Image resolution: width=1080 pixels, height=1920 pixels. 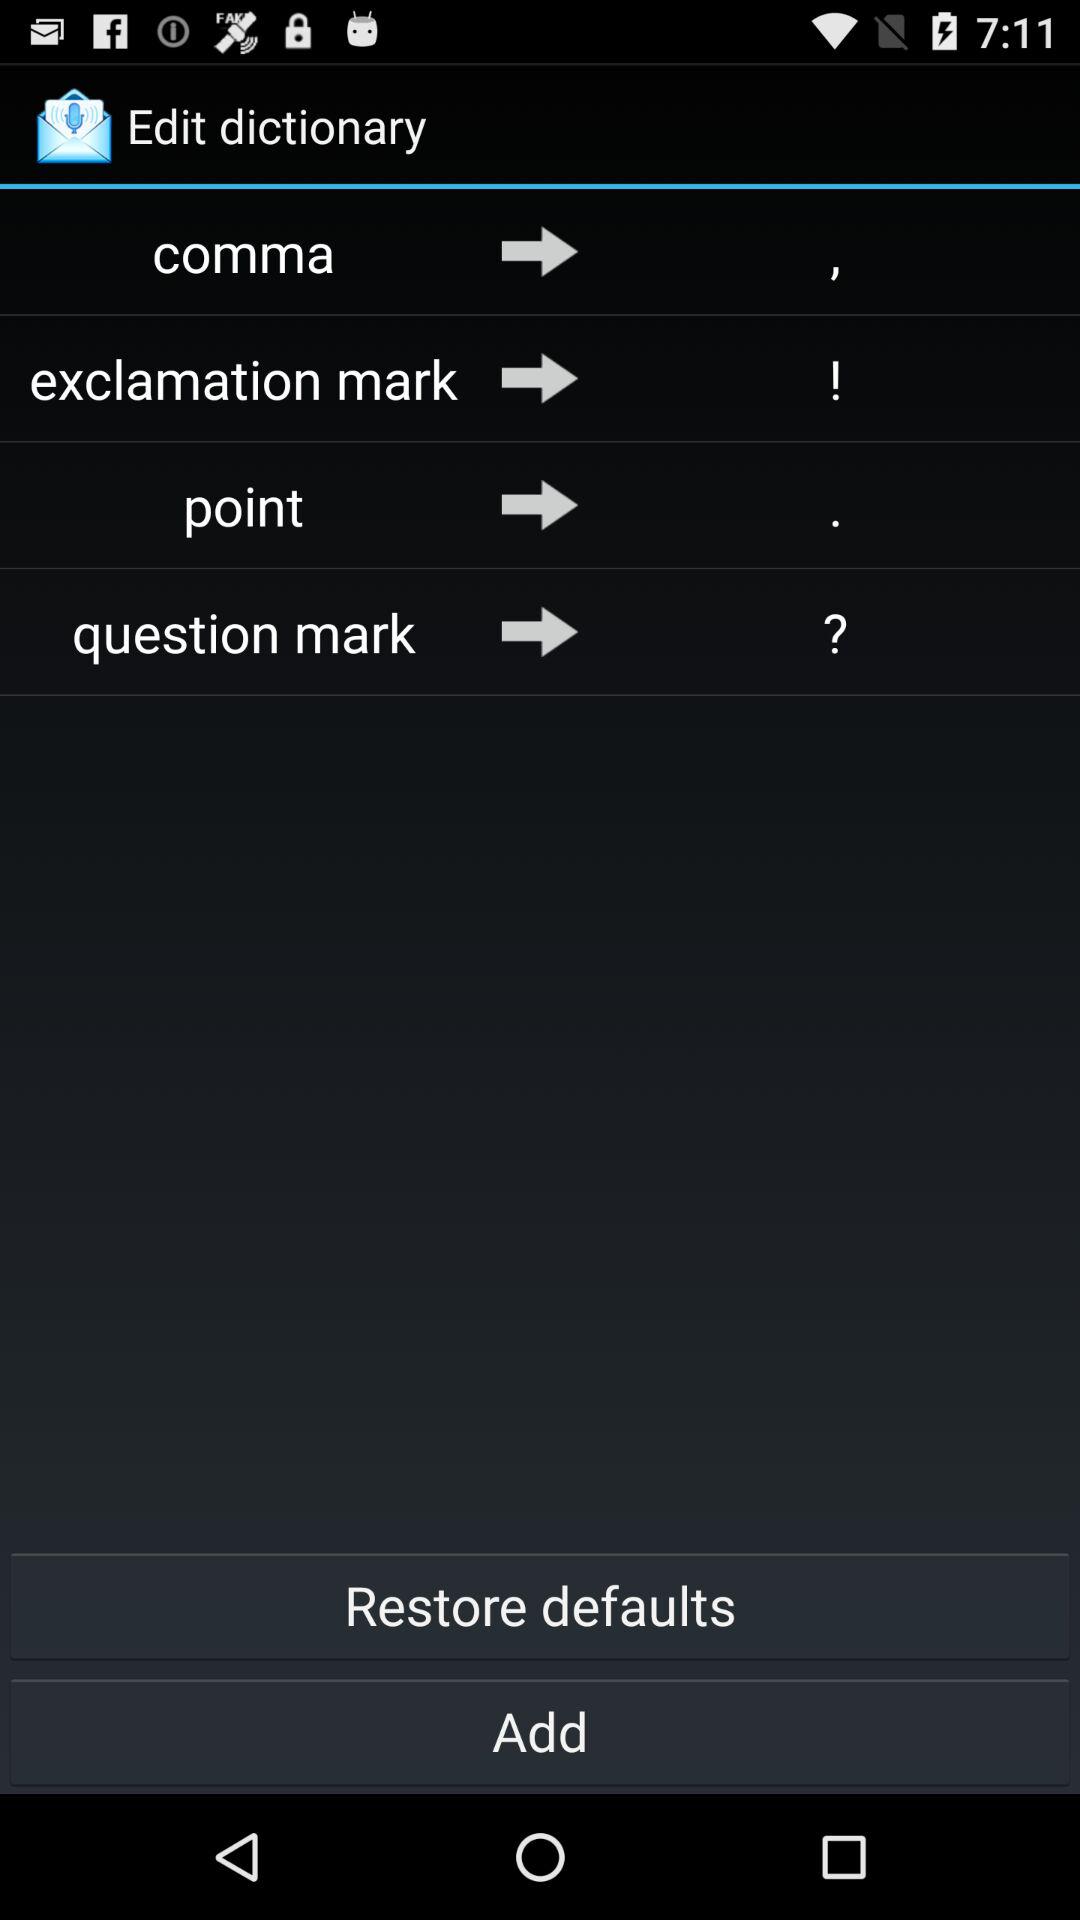 I want to click on tap the icon next to ! app, so click(x=540, y=378).